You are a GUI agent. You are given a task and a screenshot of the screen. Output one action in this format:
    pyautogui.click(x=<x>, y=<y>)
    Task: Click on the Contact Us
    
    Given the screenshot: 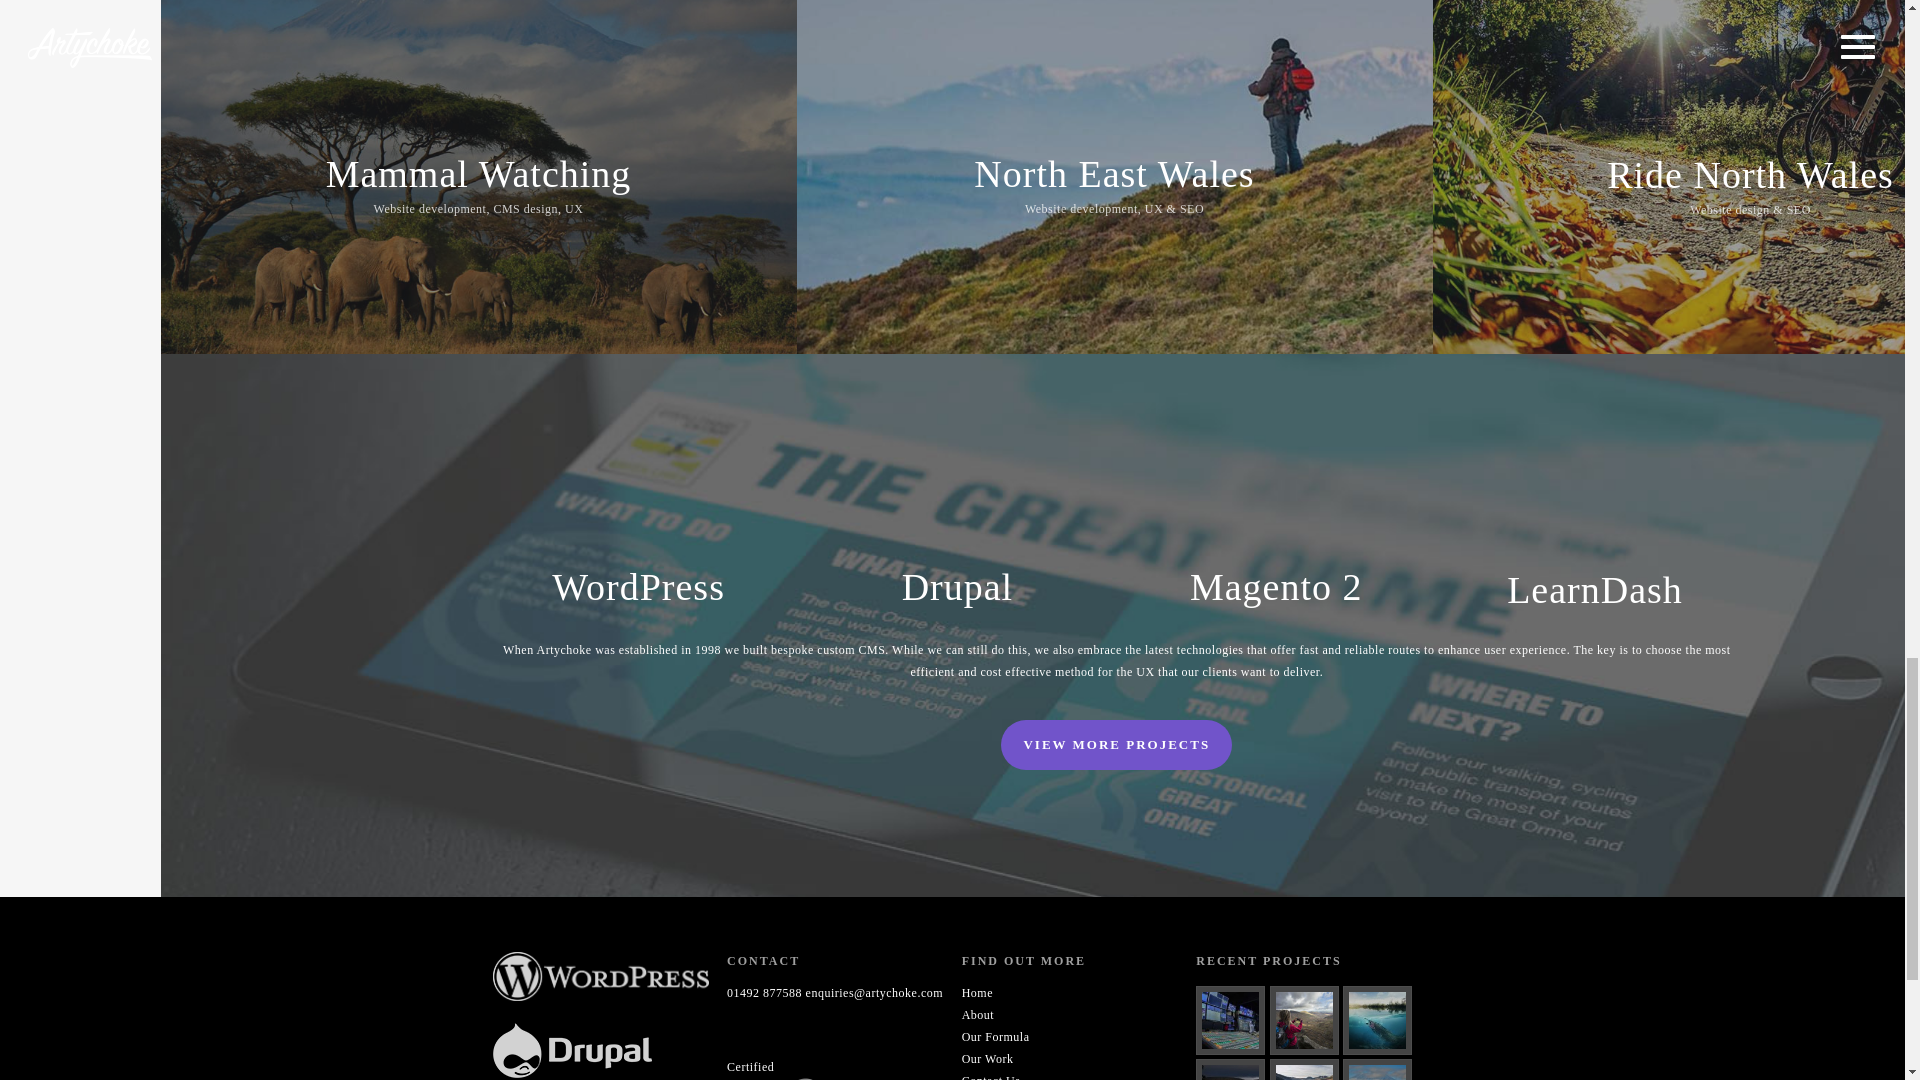 What is the action you would take?
    pyautogui.click(x=991, y=1076)
    